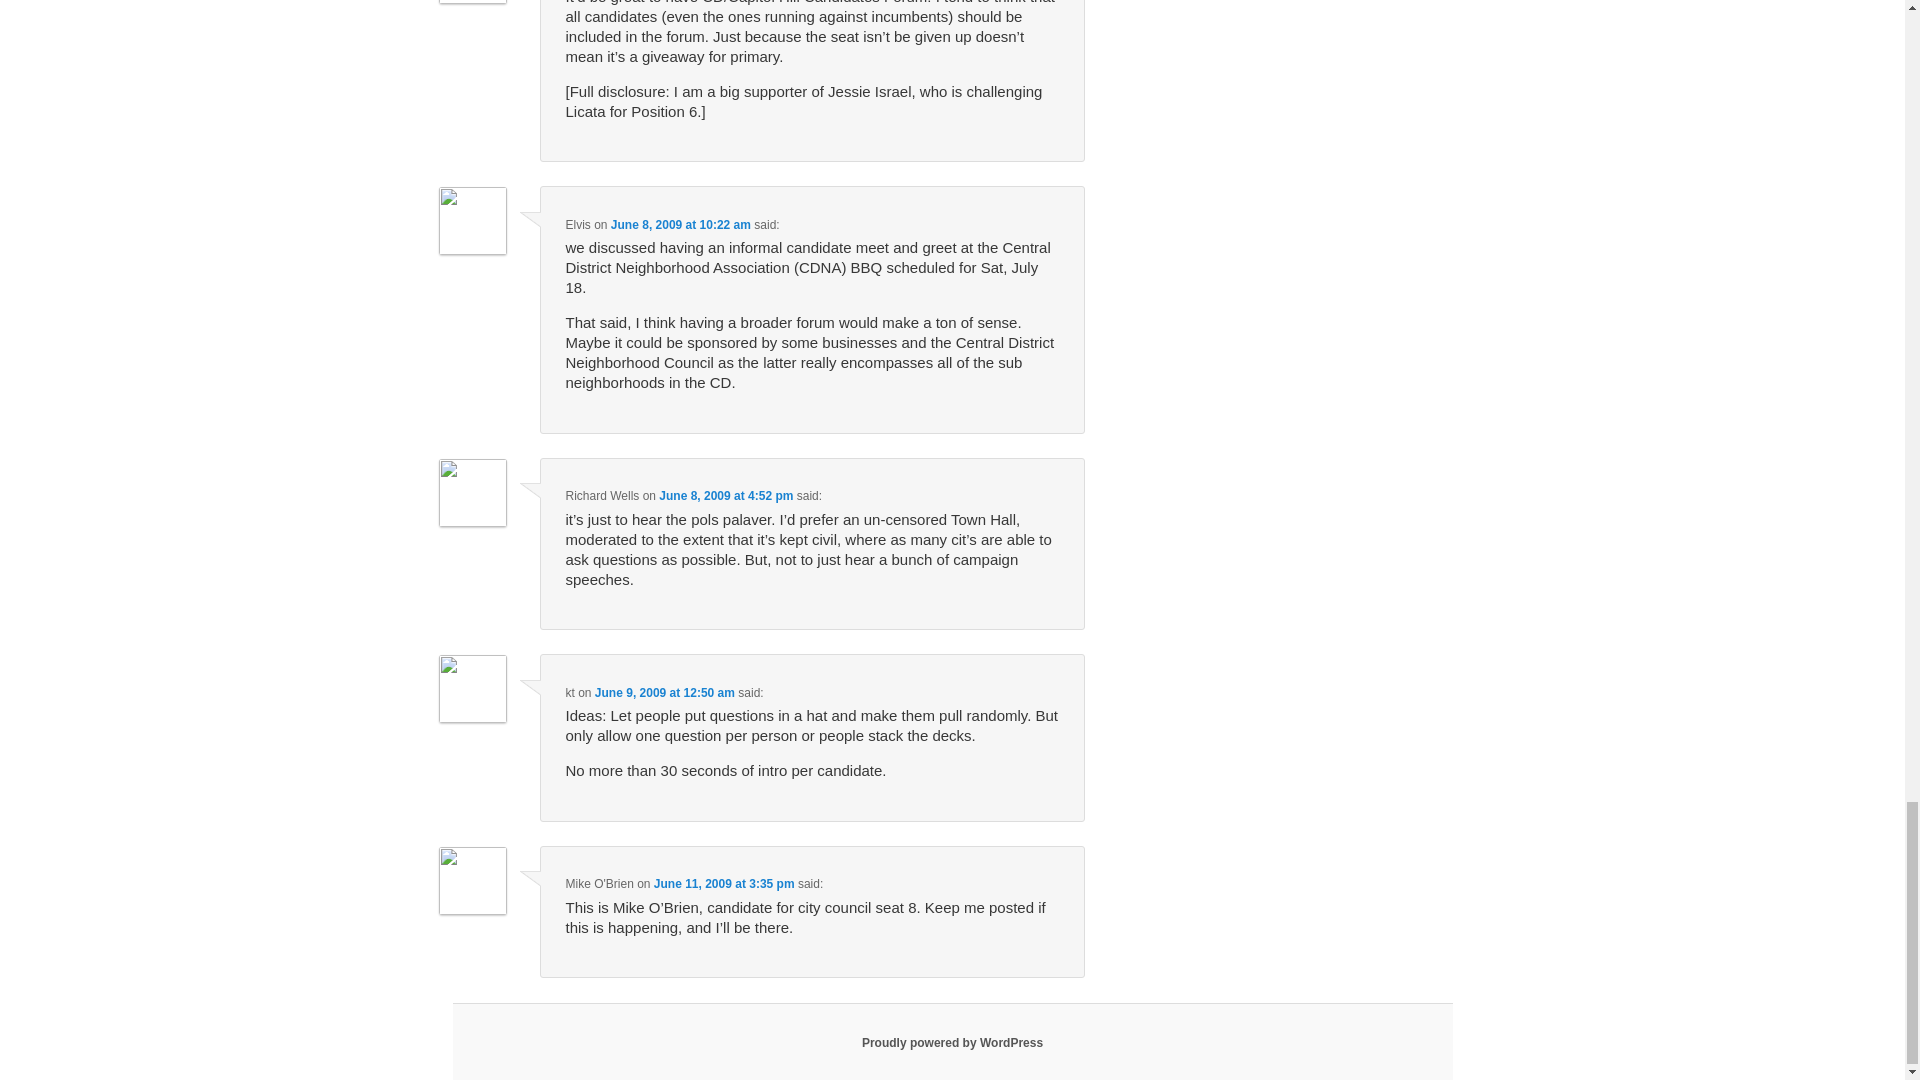 The height and width of the screenshot is (1080, 1920). What do you see at coordinates (725, 496) in the screenshot?
I see `June 8, 2009 at 4:52 pm` at bounding box center [725, 496].